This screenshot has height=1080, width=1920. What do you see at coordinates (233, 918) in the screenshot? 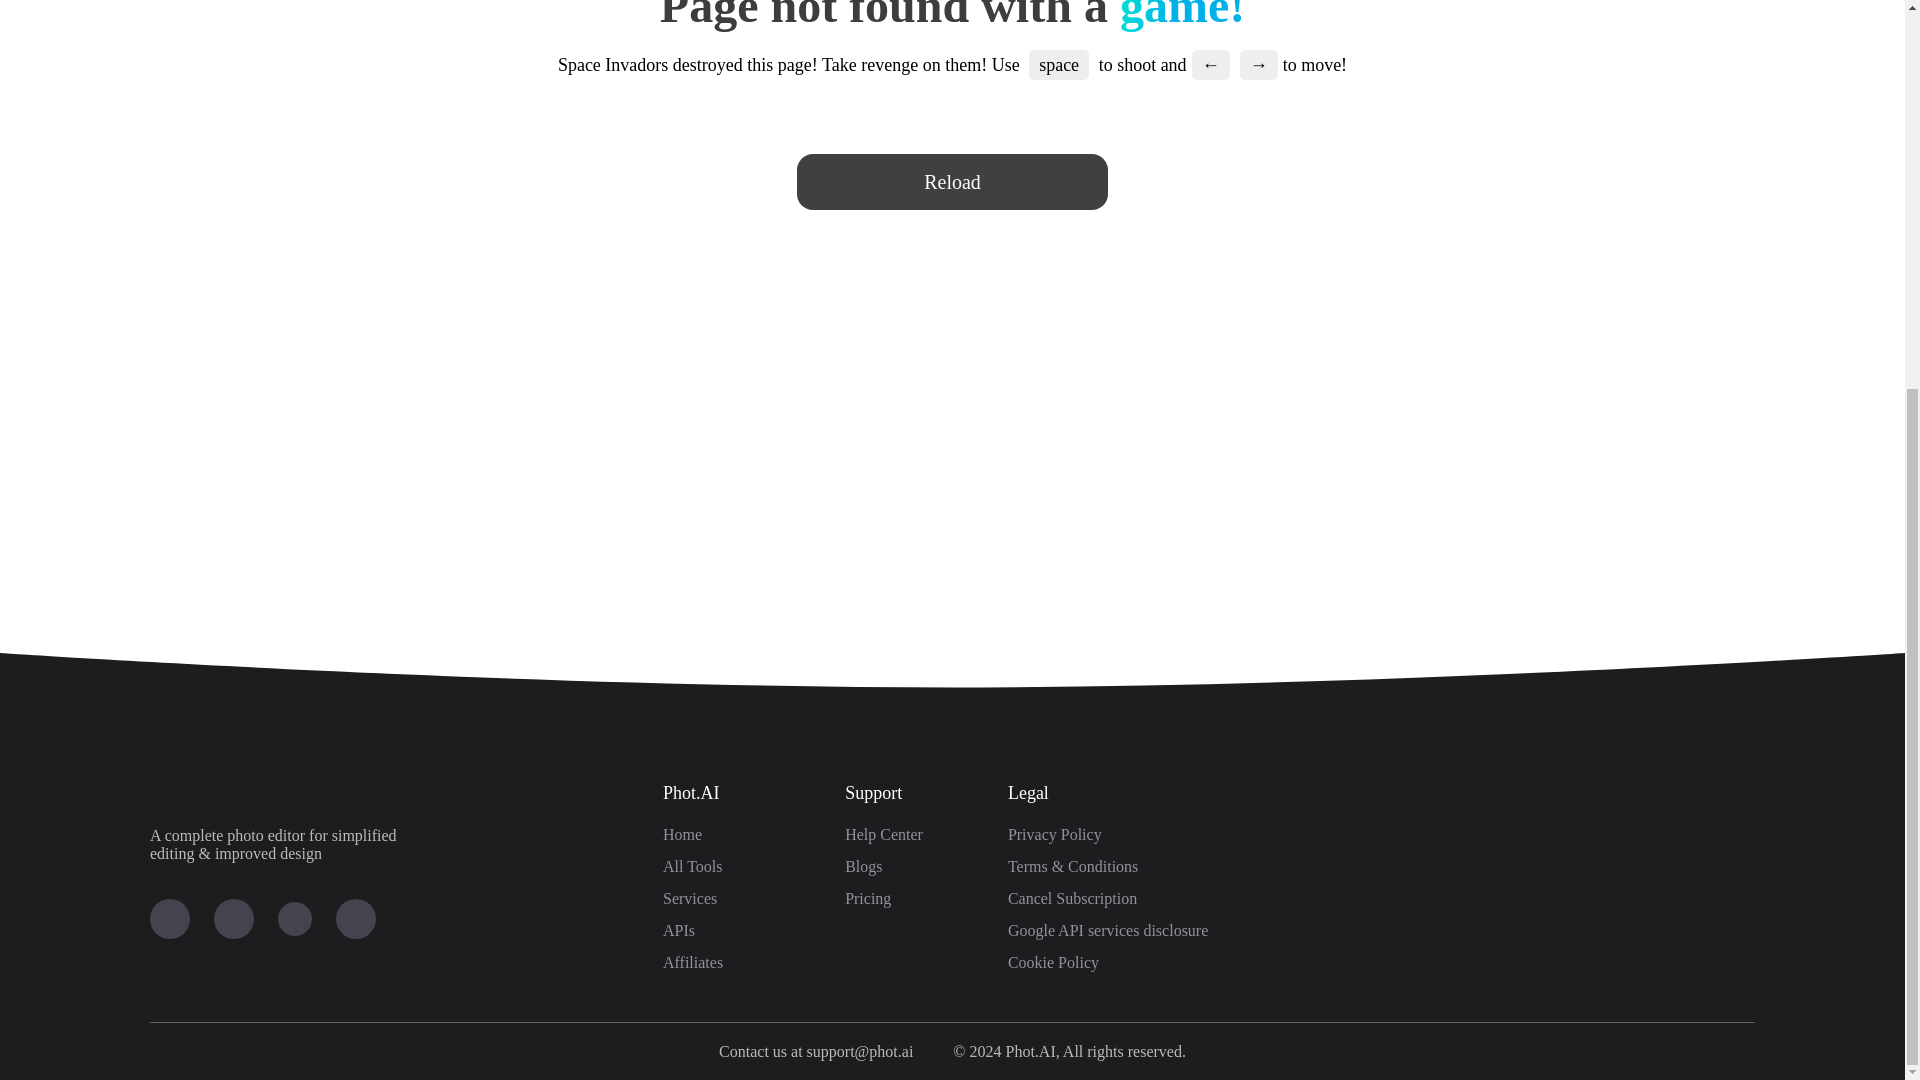
I see `Instagram link` at bounding box center [233, 918].